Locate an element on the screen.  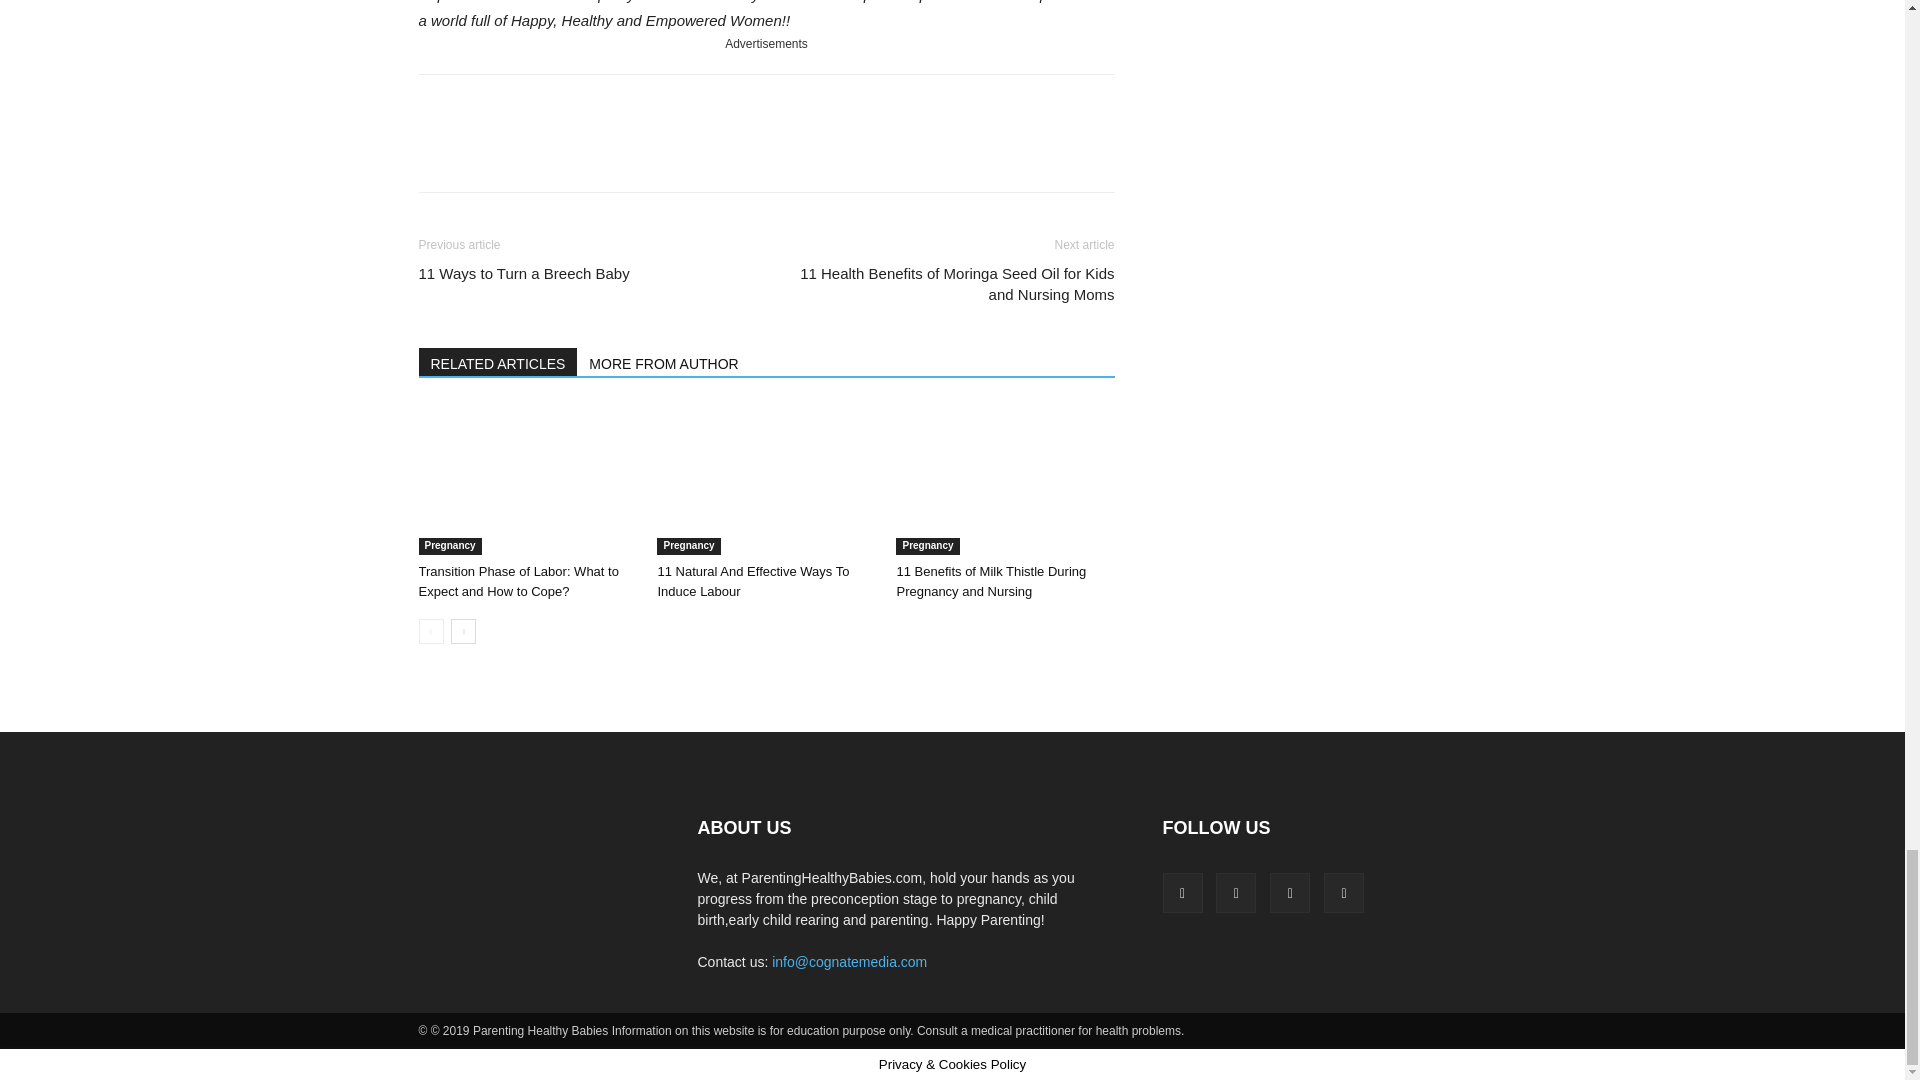
bottomFacebookLike is located at coordinates (568, 106).